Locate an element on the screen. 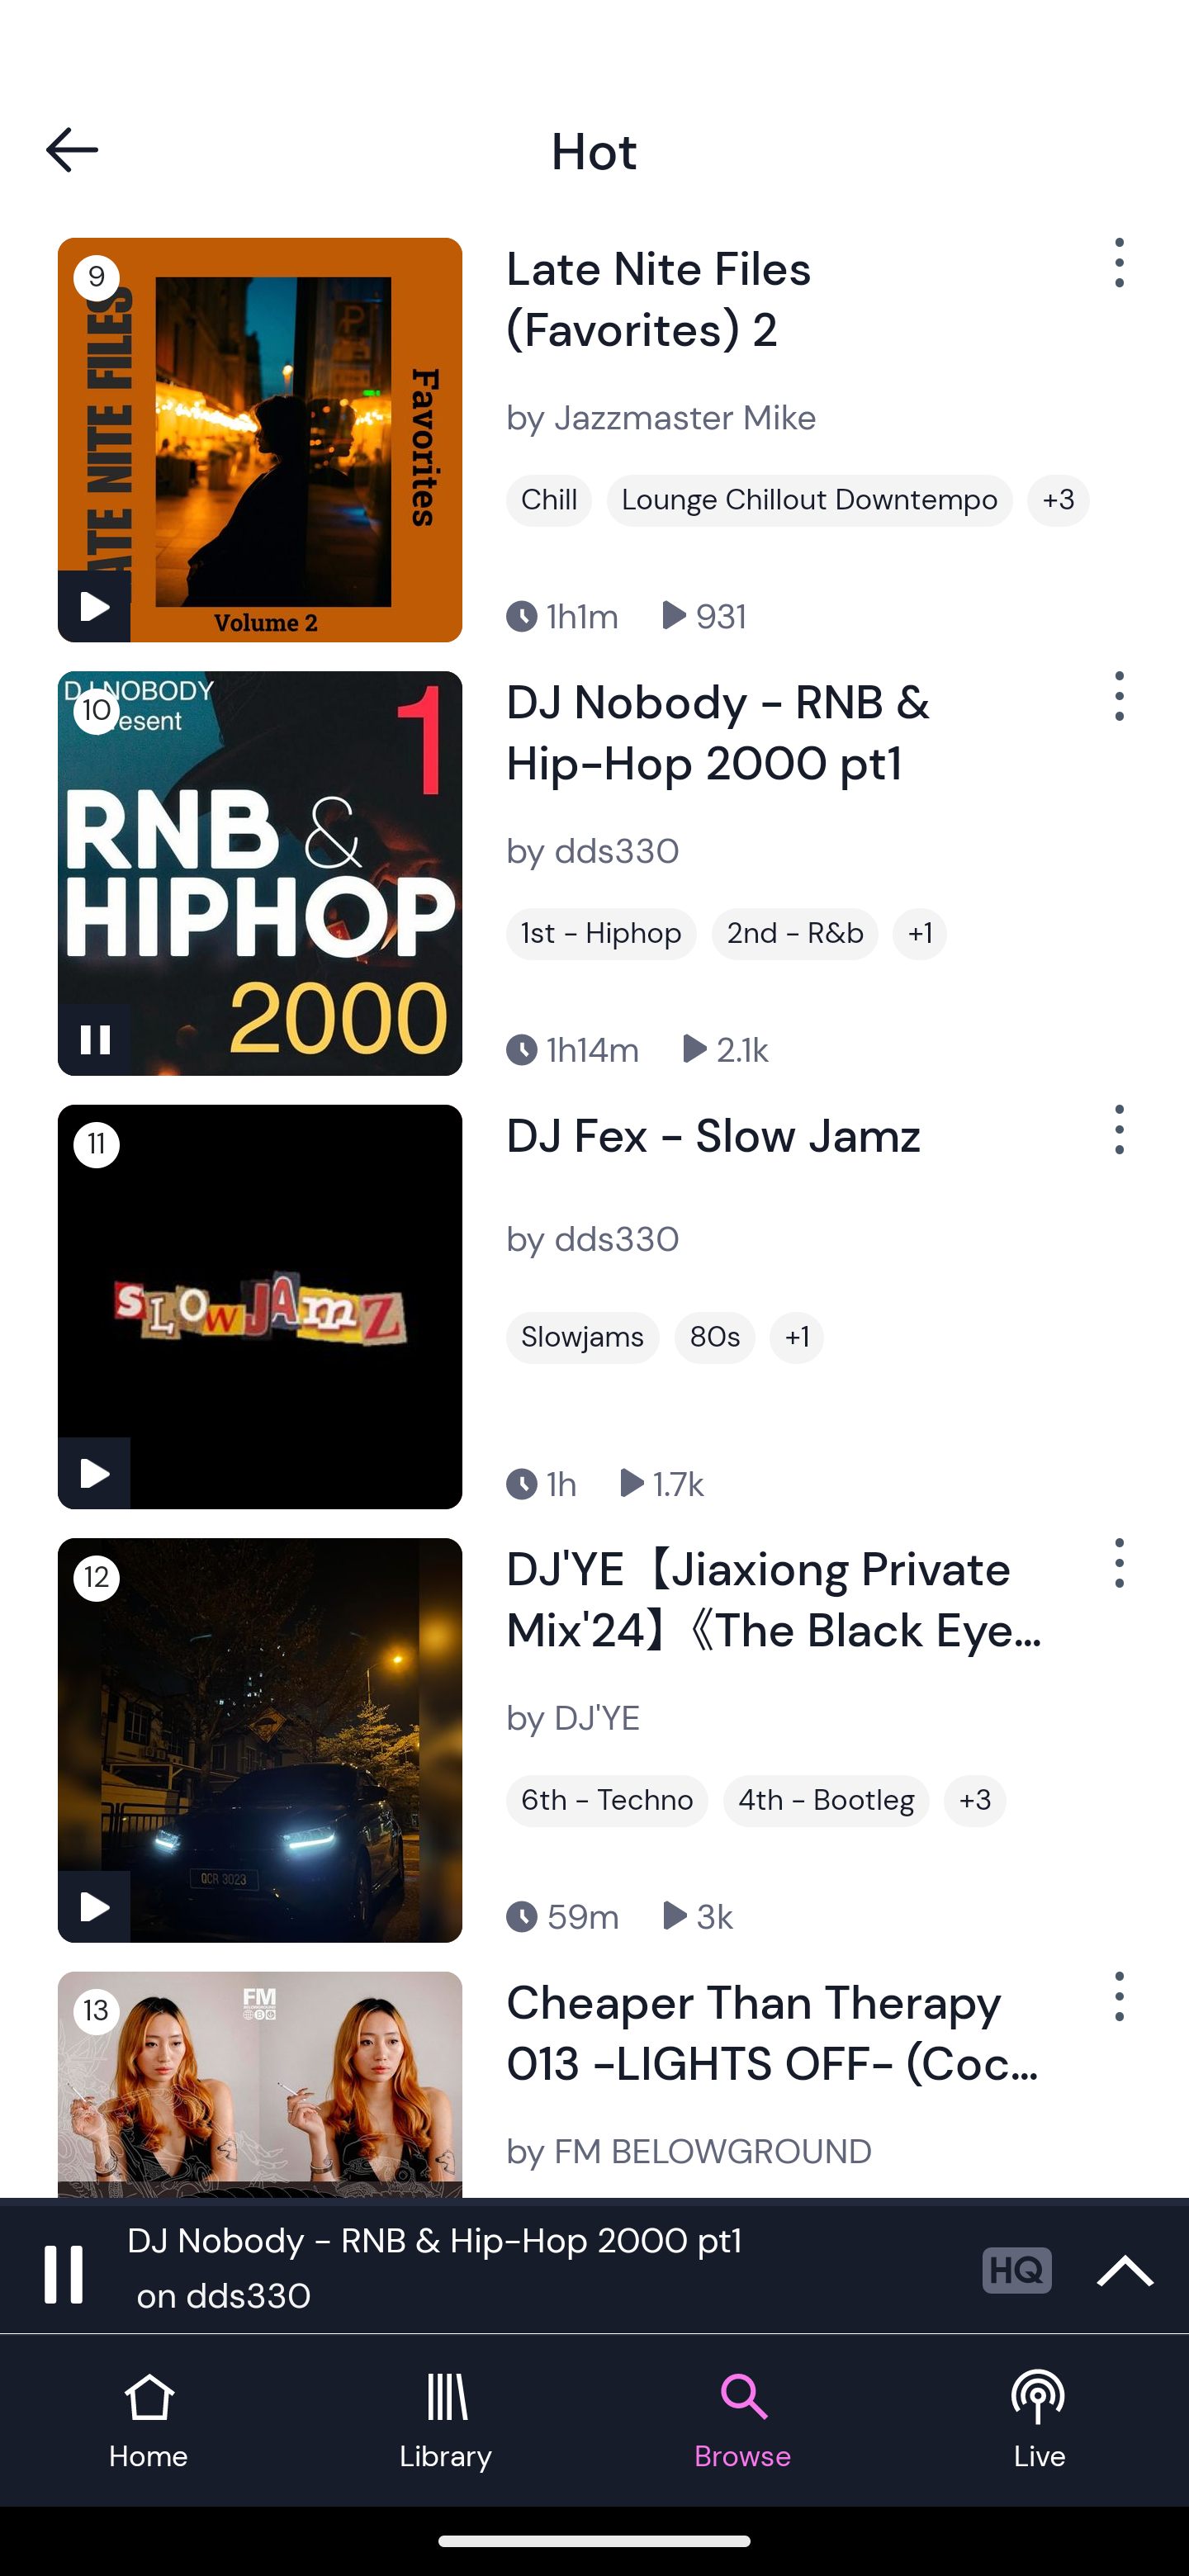 The image size is (1189, 2576). Home tab Home is located at coordinates (149, 2421).